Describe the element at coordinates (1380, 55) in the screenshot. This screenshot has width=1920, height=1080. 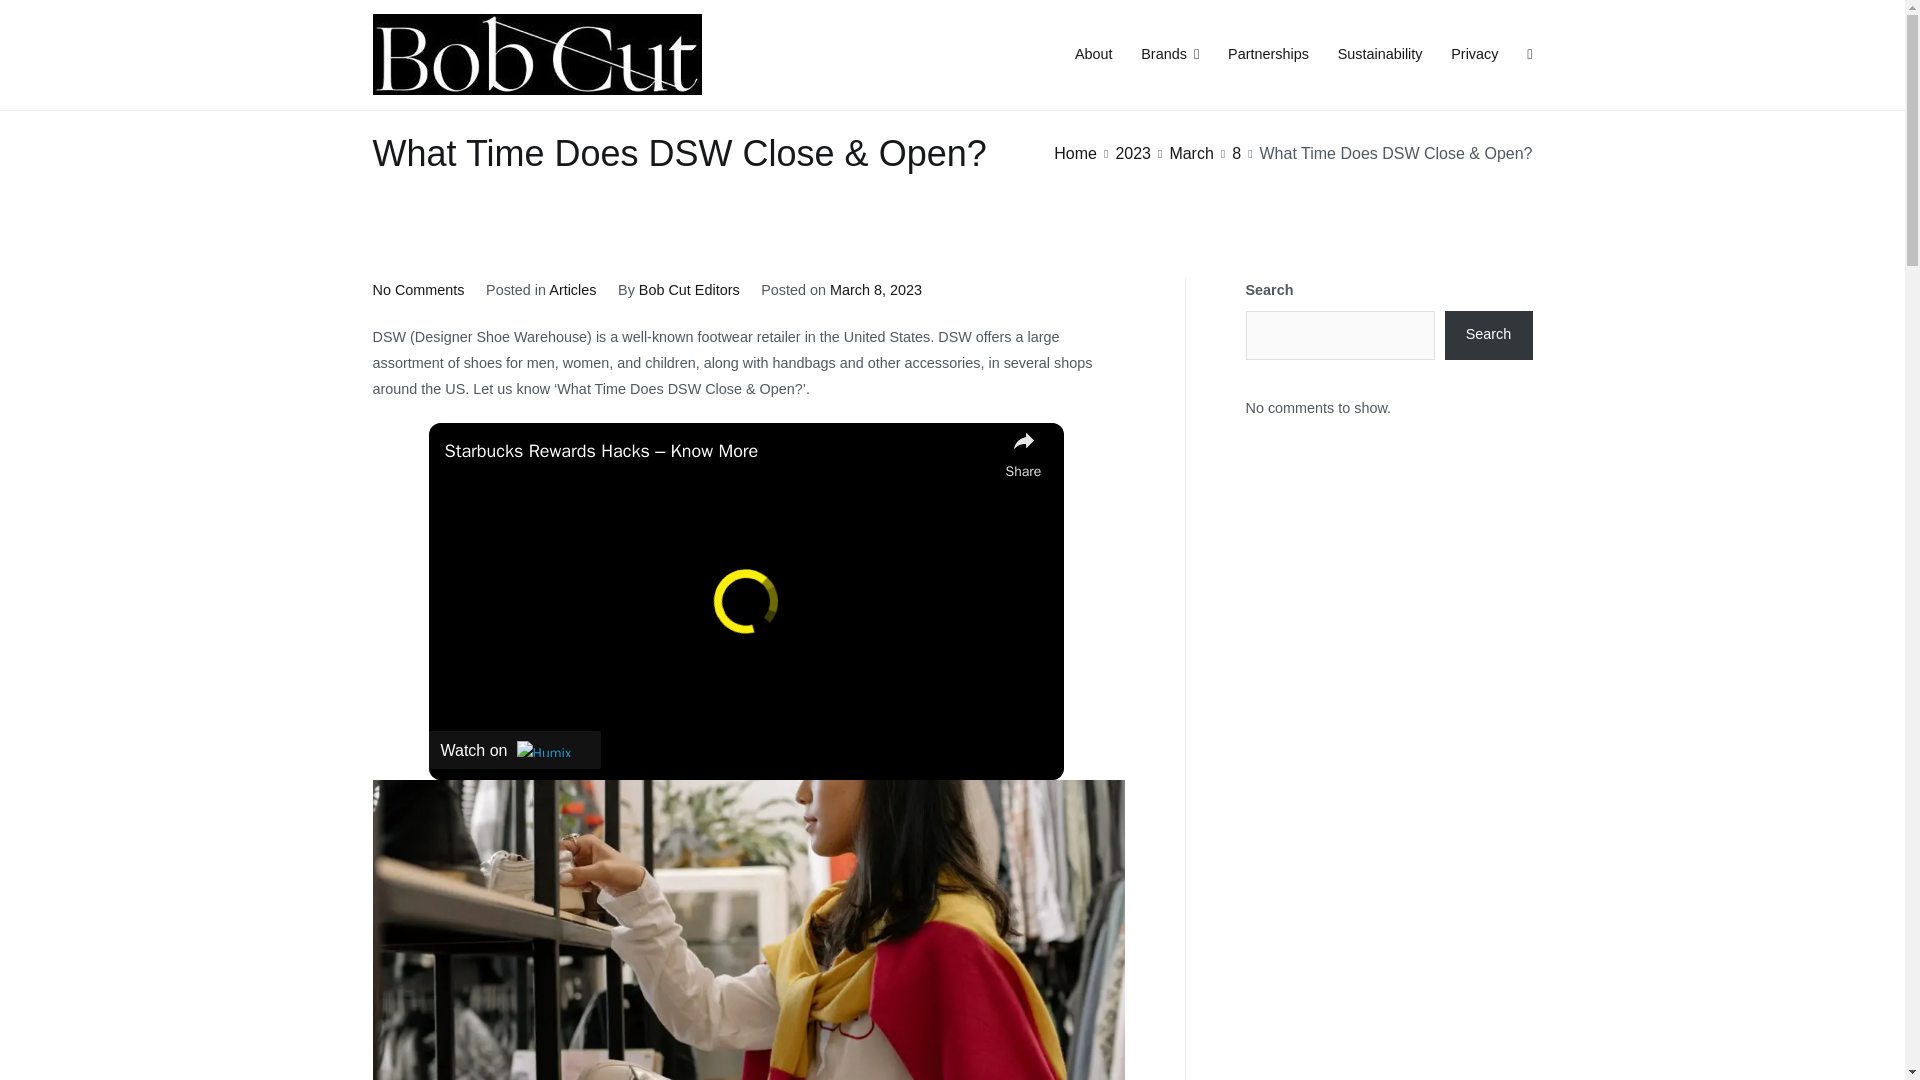
I see `Sustainability` at that location.